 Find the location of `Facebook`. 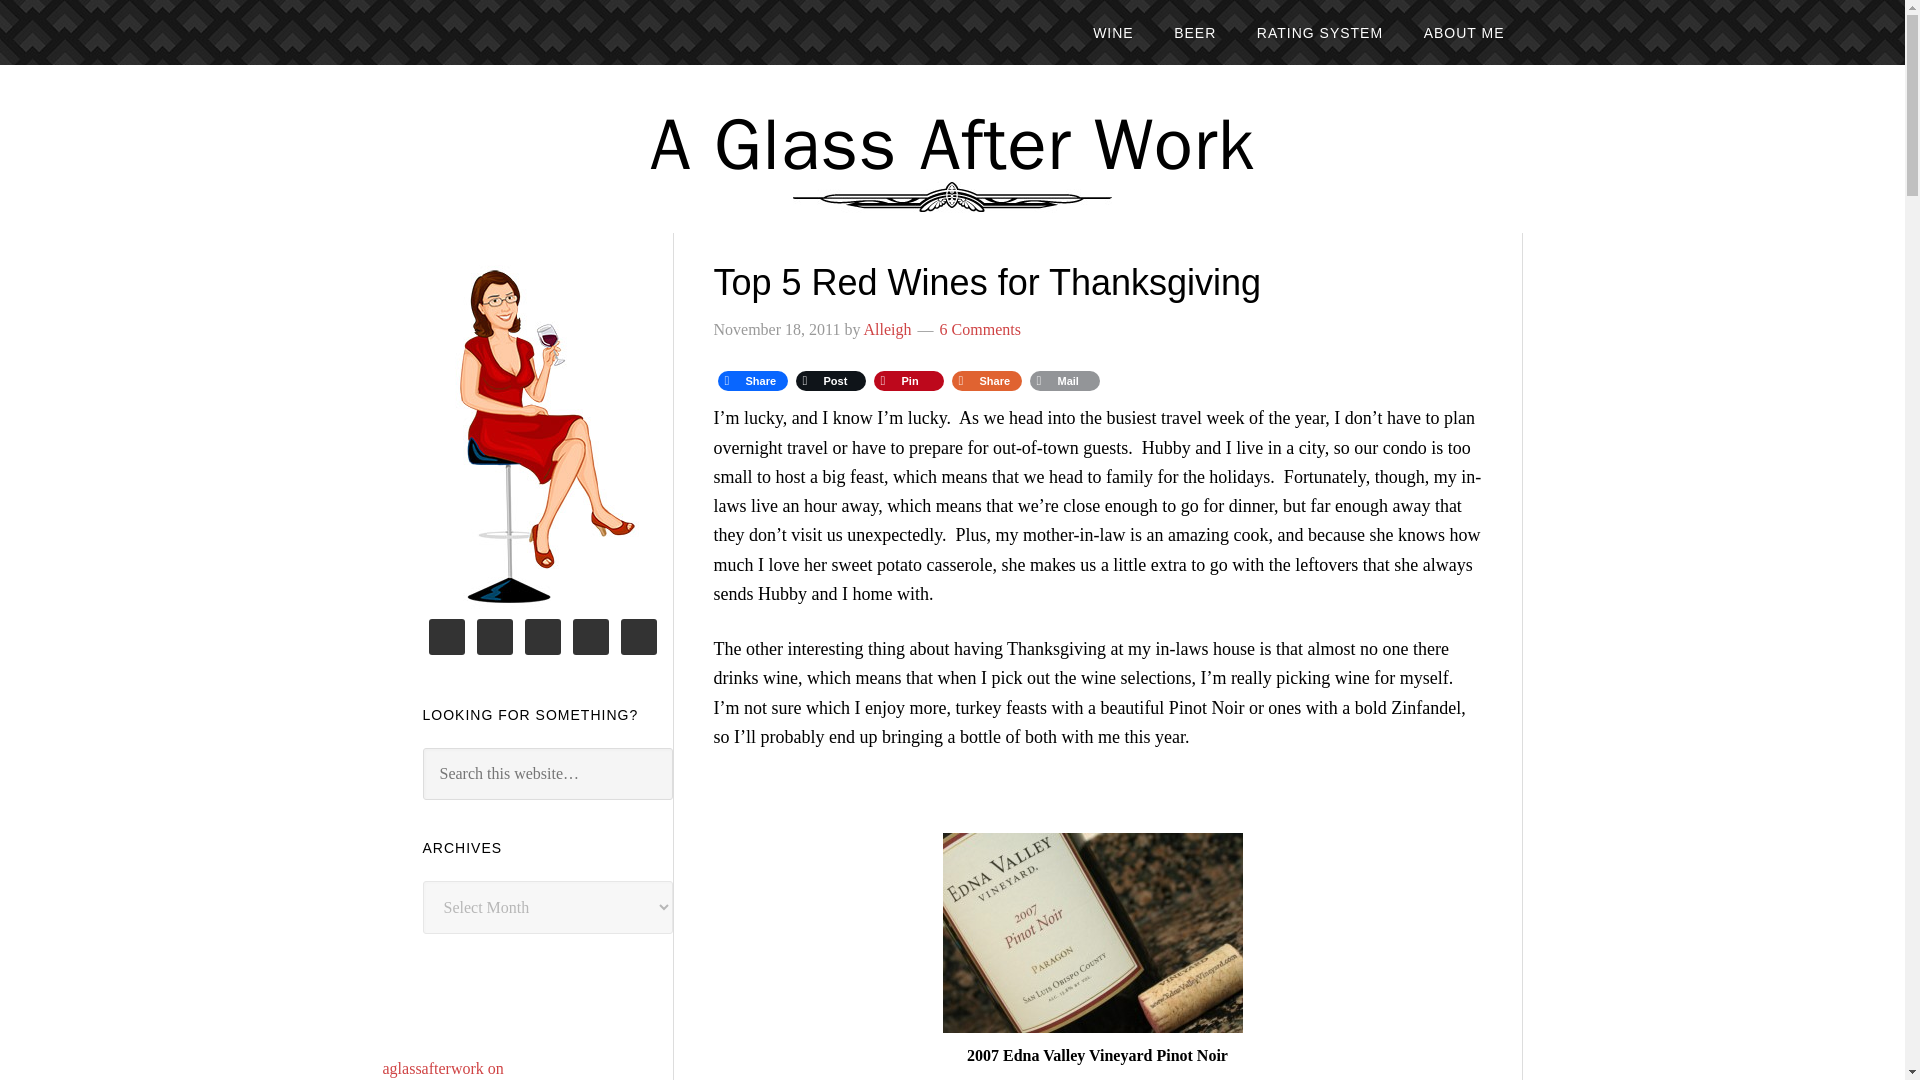

Facebook is located at coordinates (752, 381).